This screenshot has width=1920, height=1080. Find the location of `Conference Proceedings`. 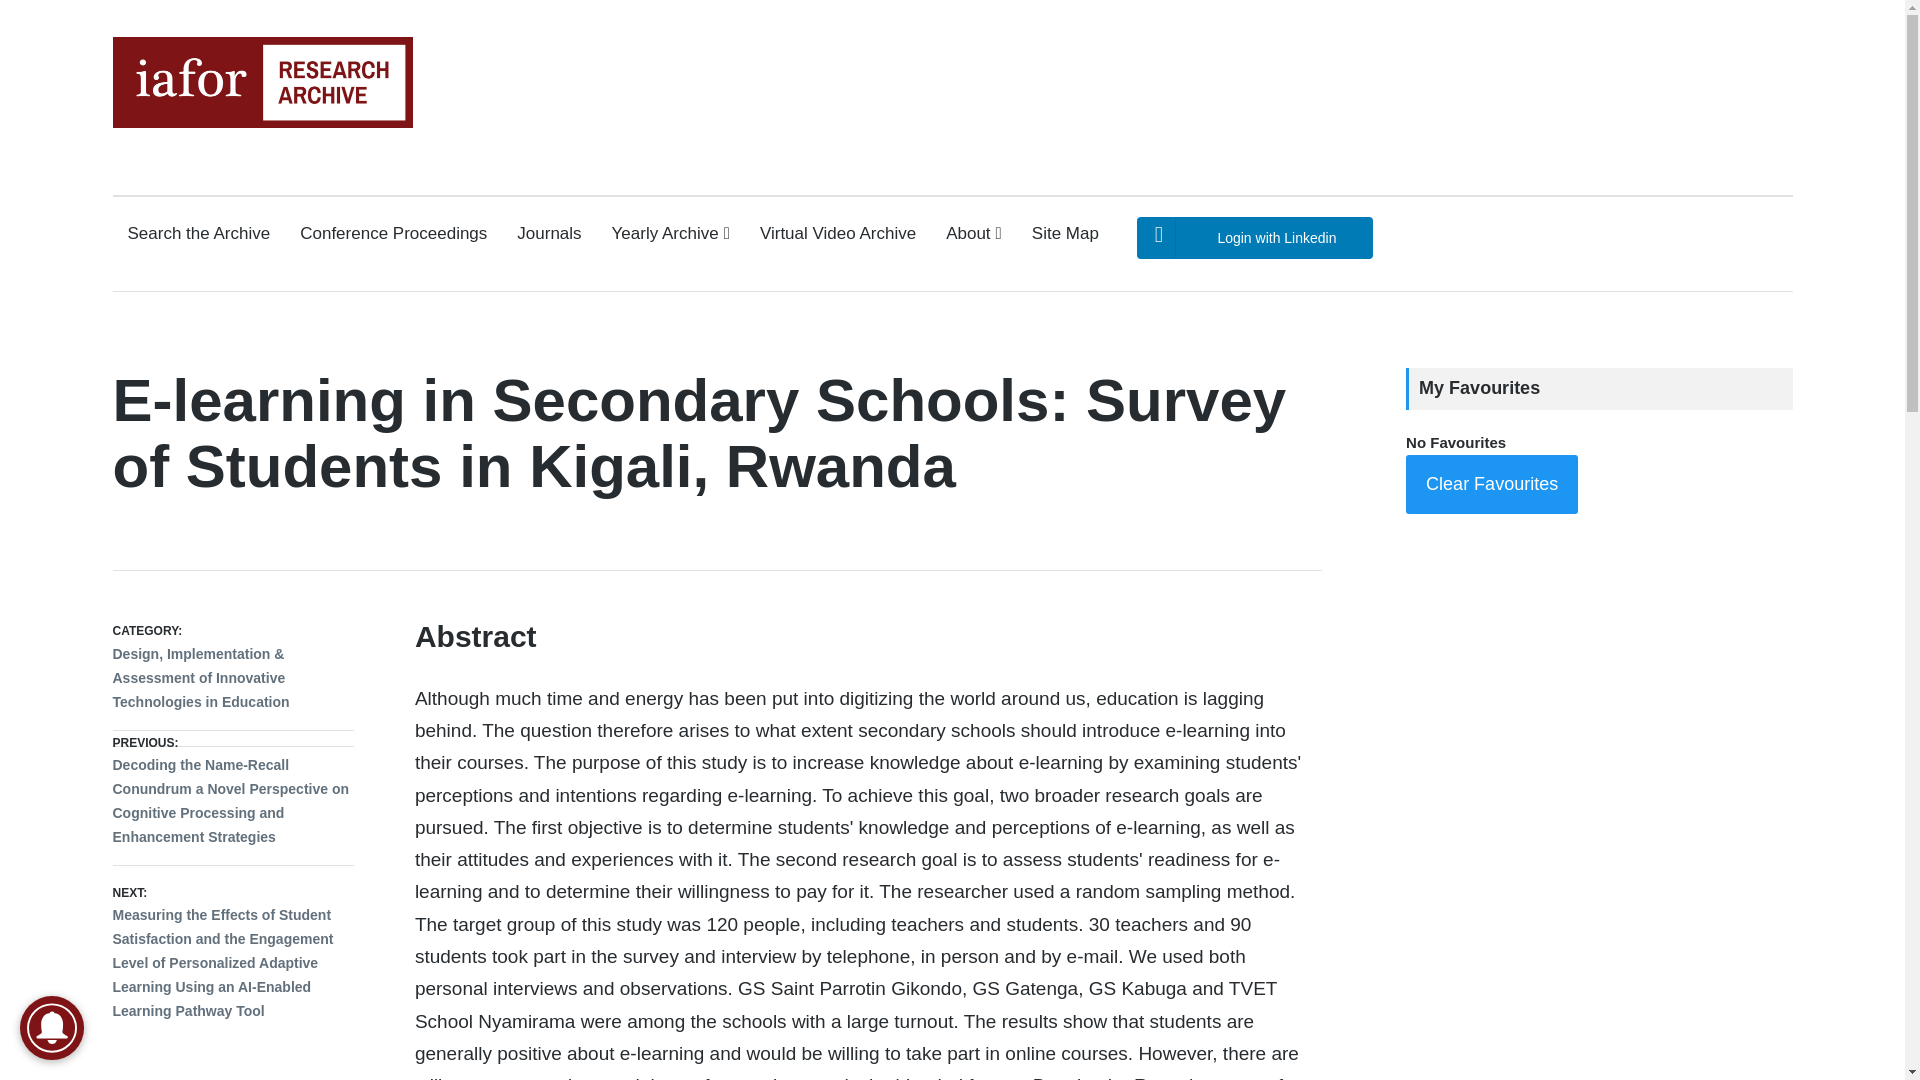

Conference Proceedings is located at coordinates (393, 234).